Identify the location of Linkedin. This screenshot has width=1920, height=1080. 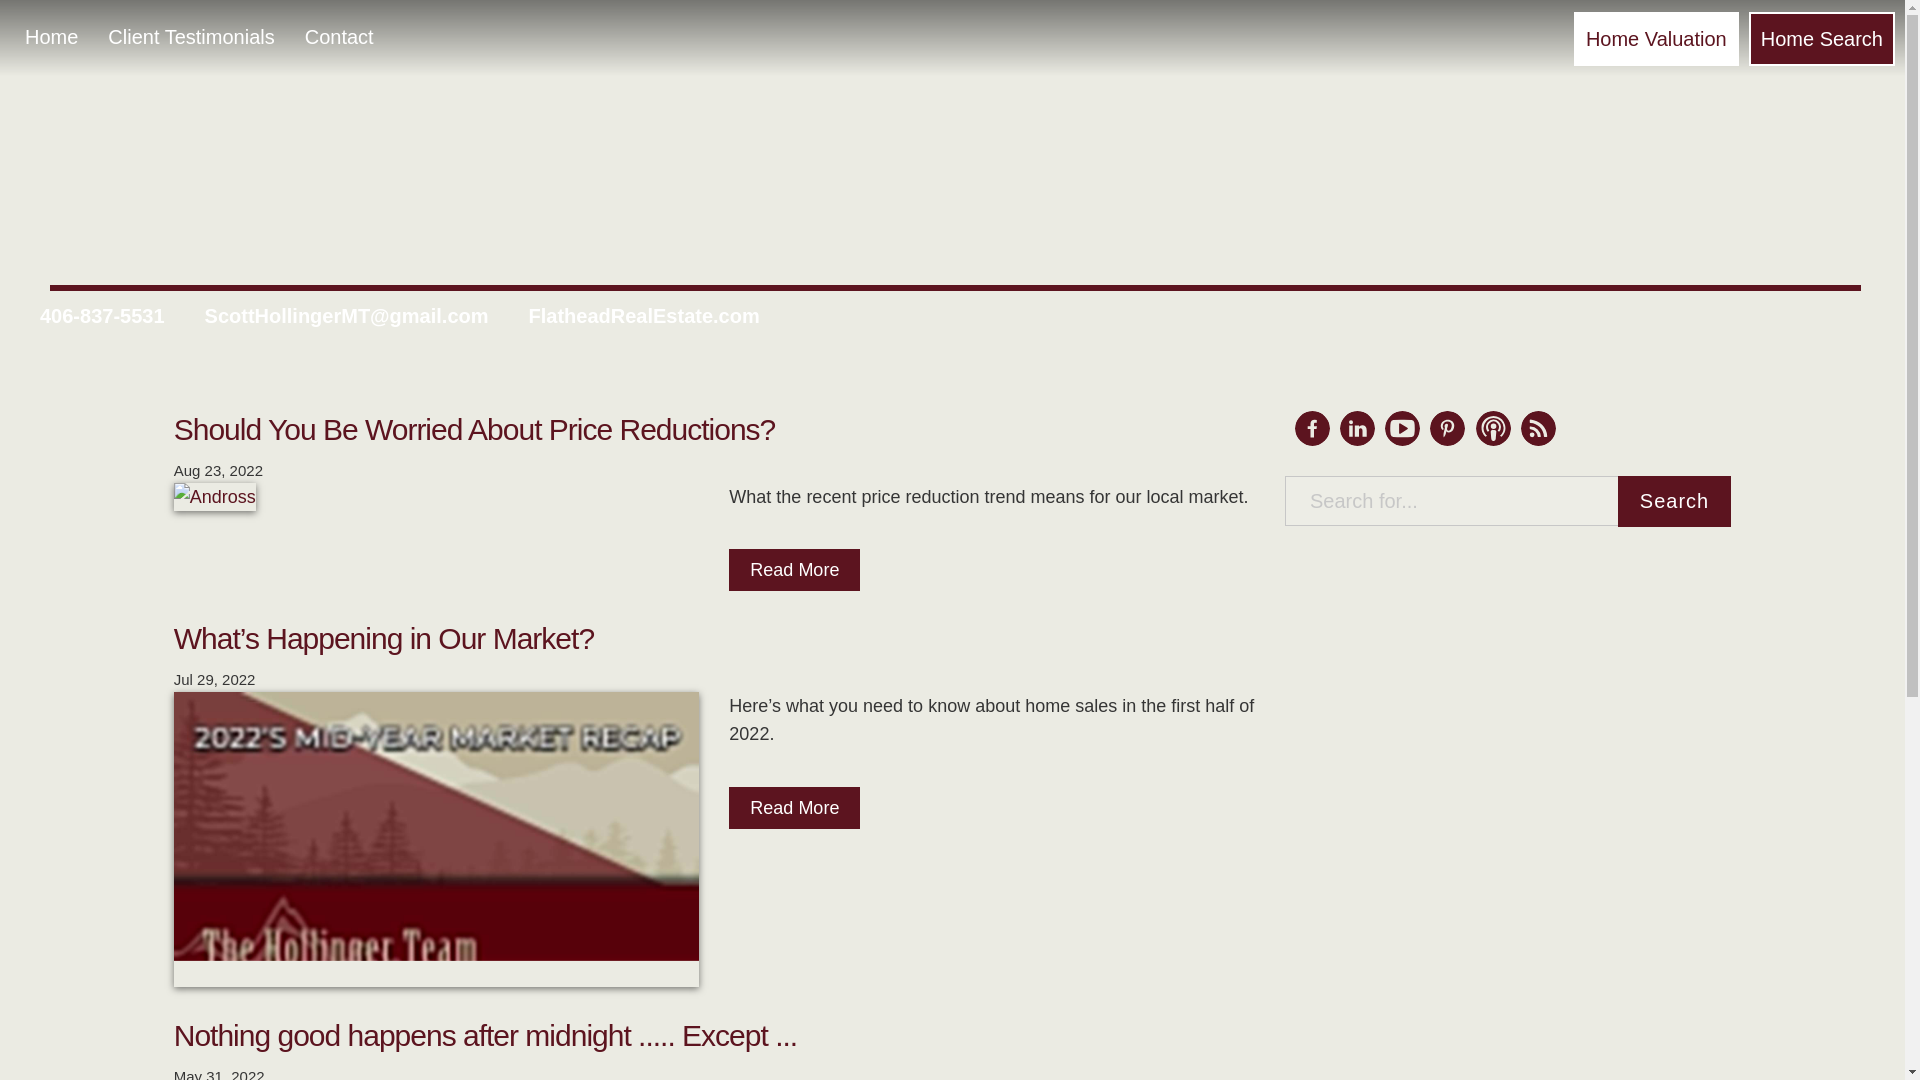
(1357, 440).